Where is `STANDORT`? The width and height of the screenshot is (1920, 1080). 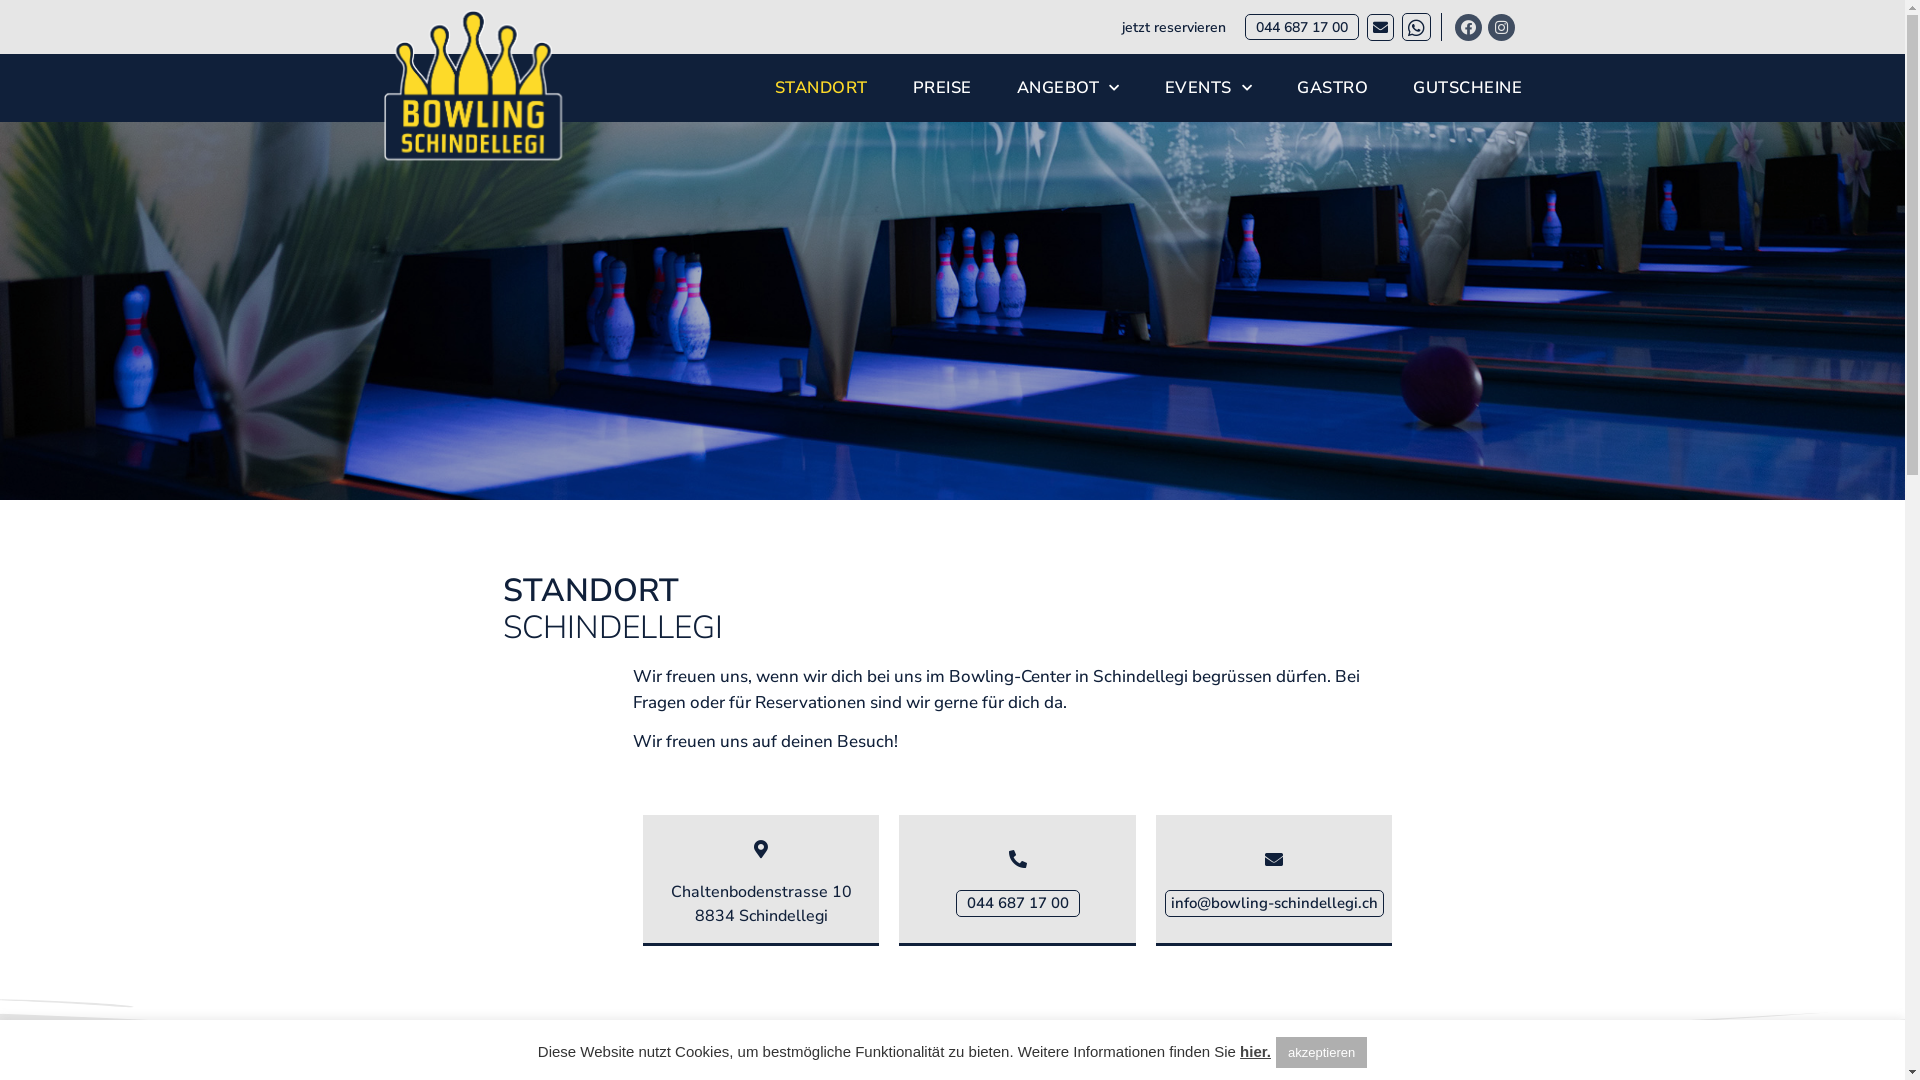 STANDORT is located at coordinates (822, 88).